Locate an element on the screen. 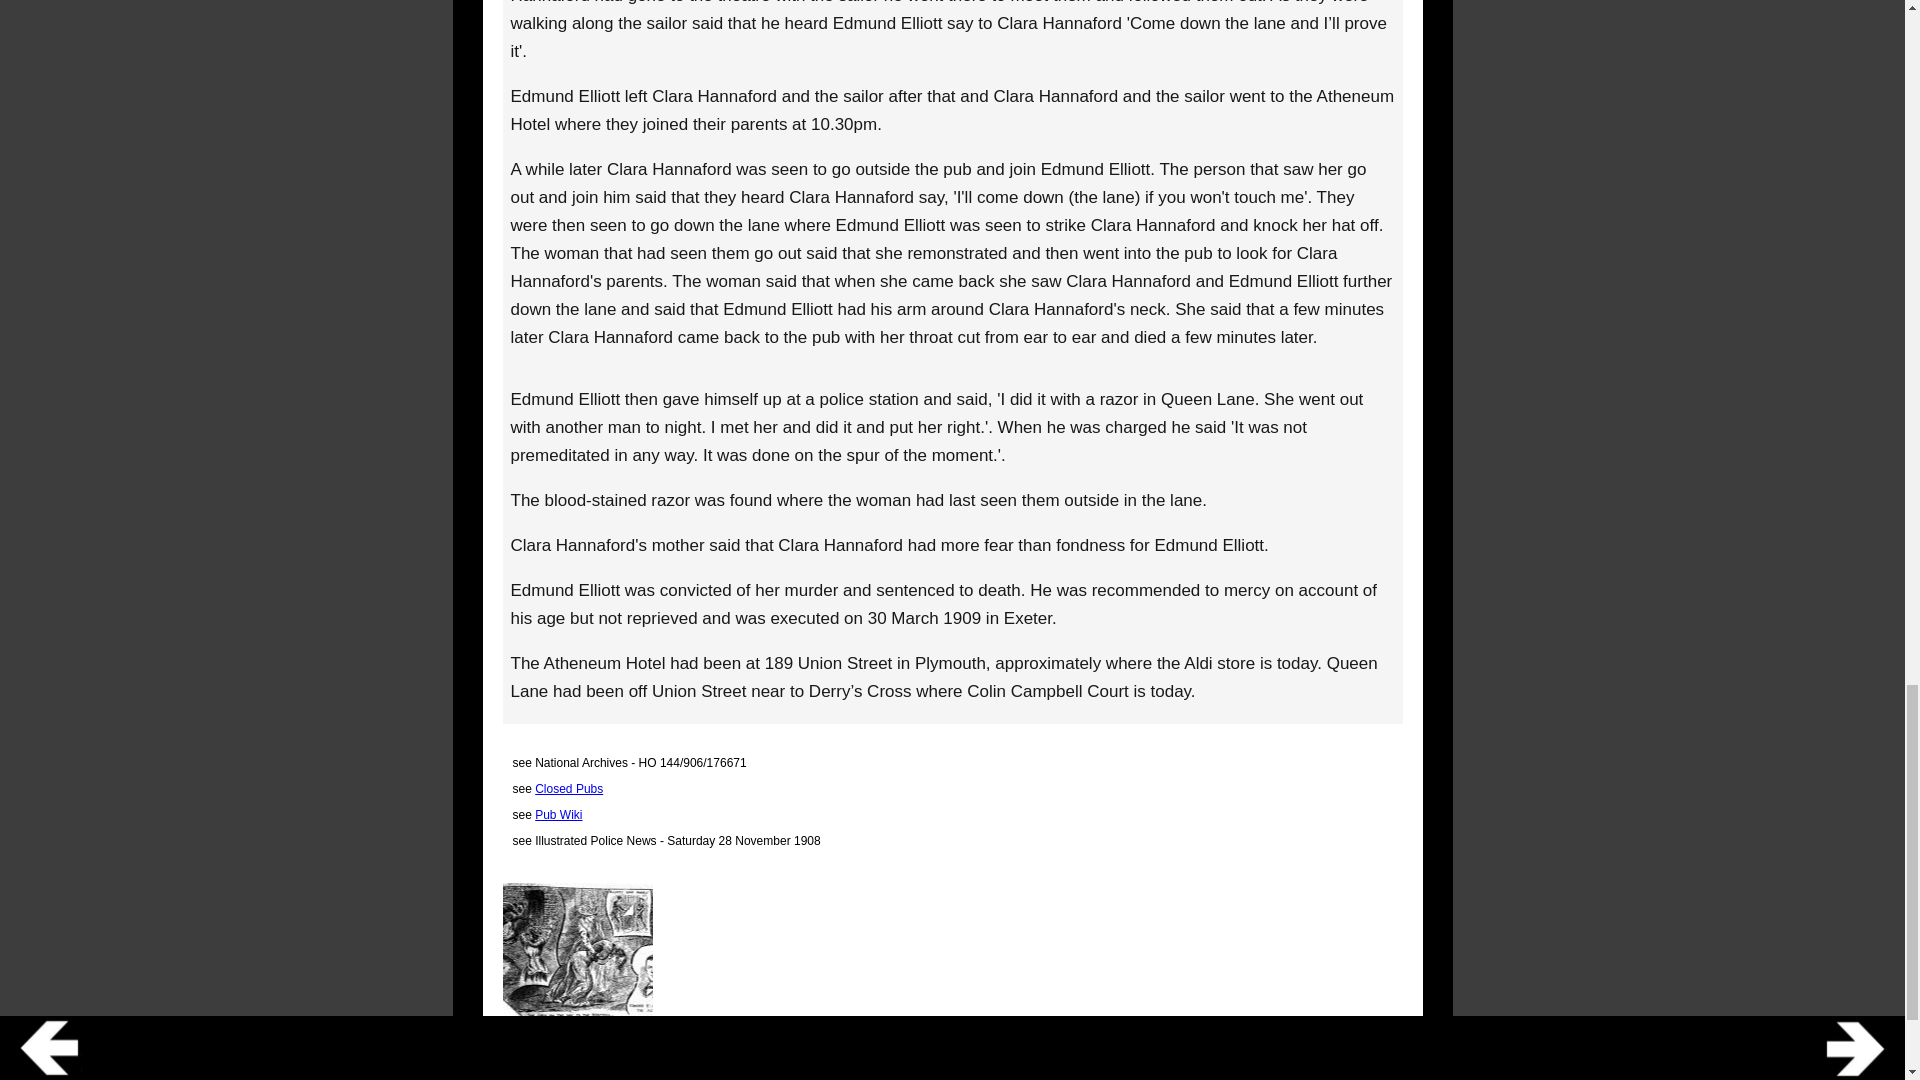  Pub Wiki is located at coordinates (558, 814).